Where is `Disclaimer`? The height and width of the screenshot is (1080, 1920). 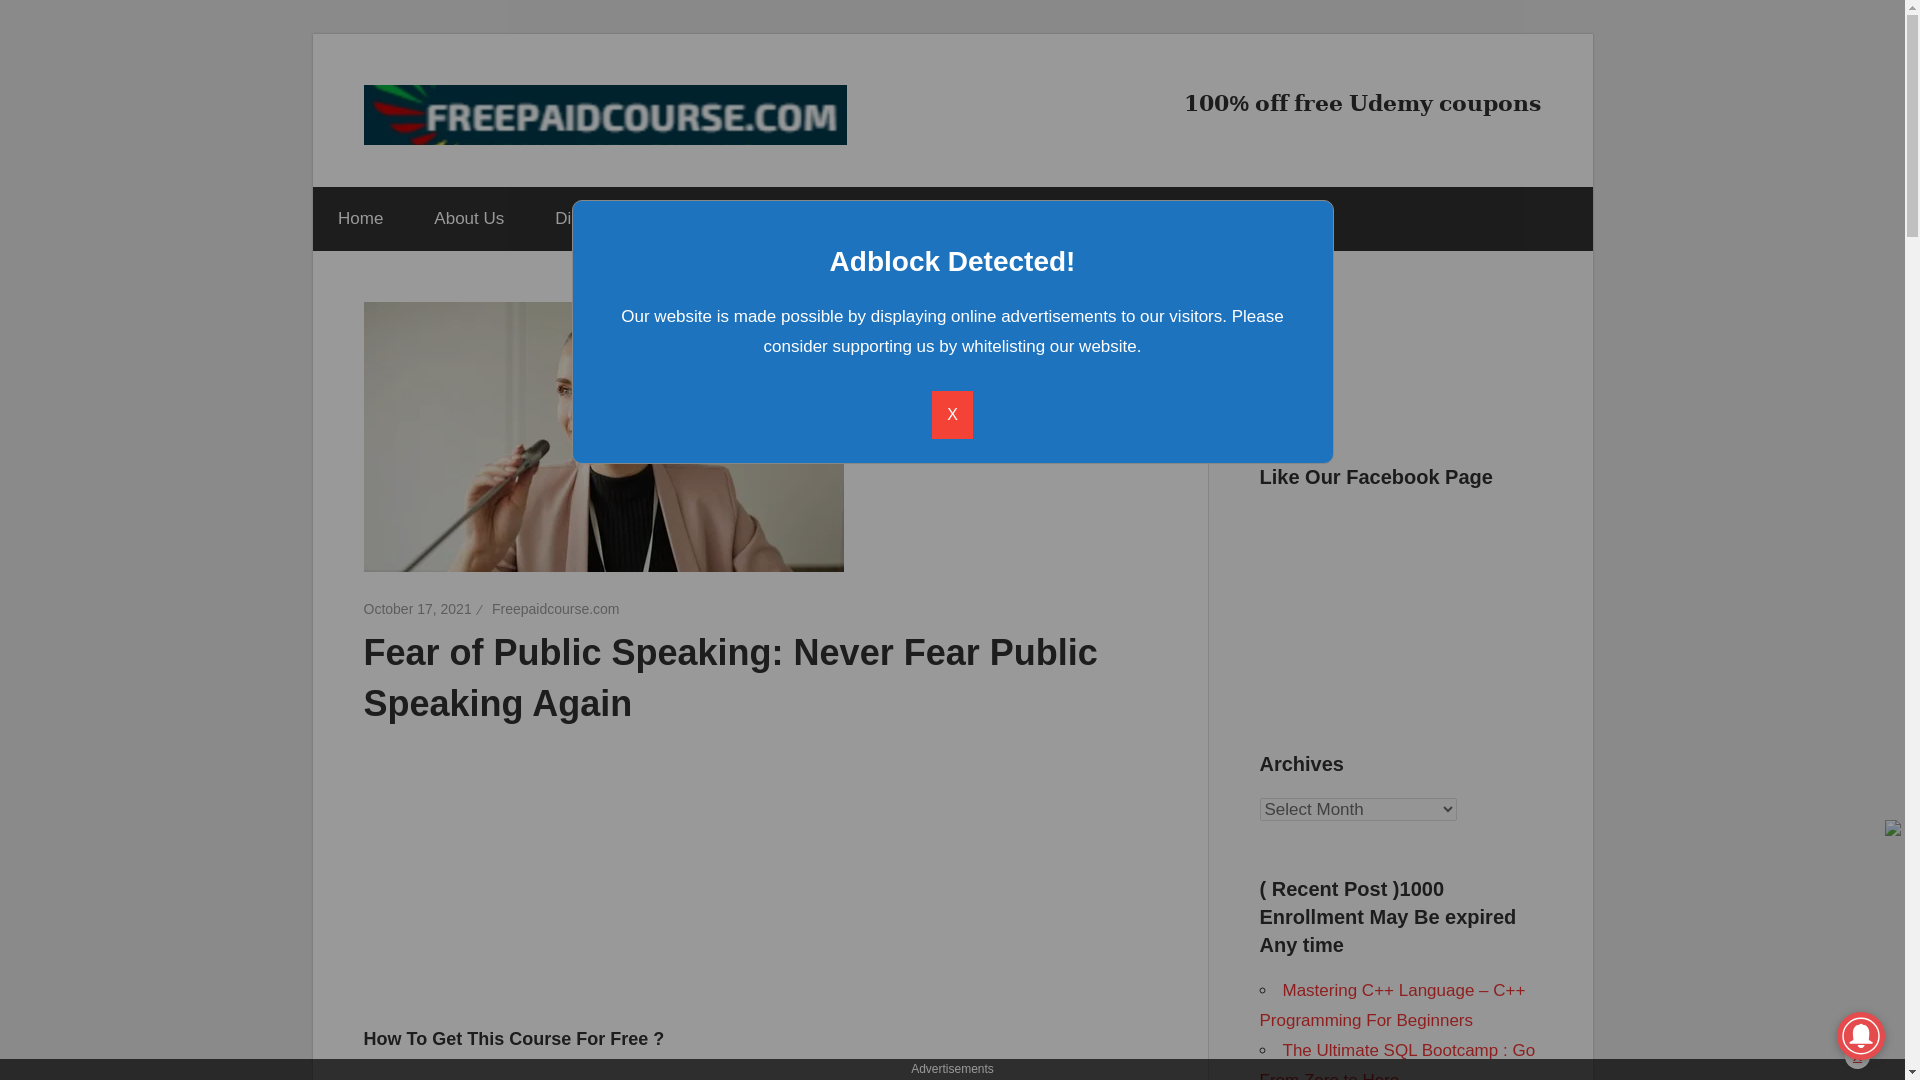 Disclaimer is located at coordinates (594, 218).